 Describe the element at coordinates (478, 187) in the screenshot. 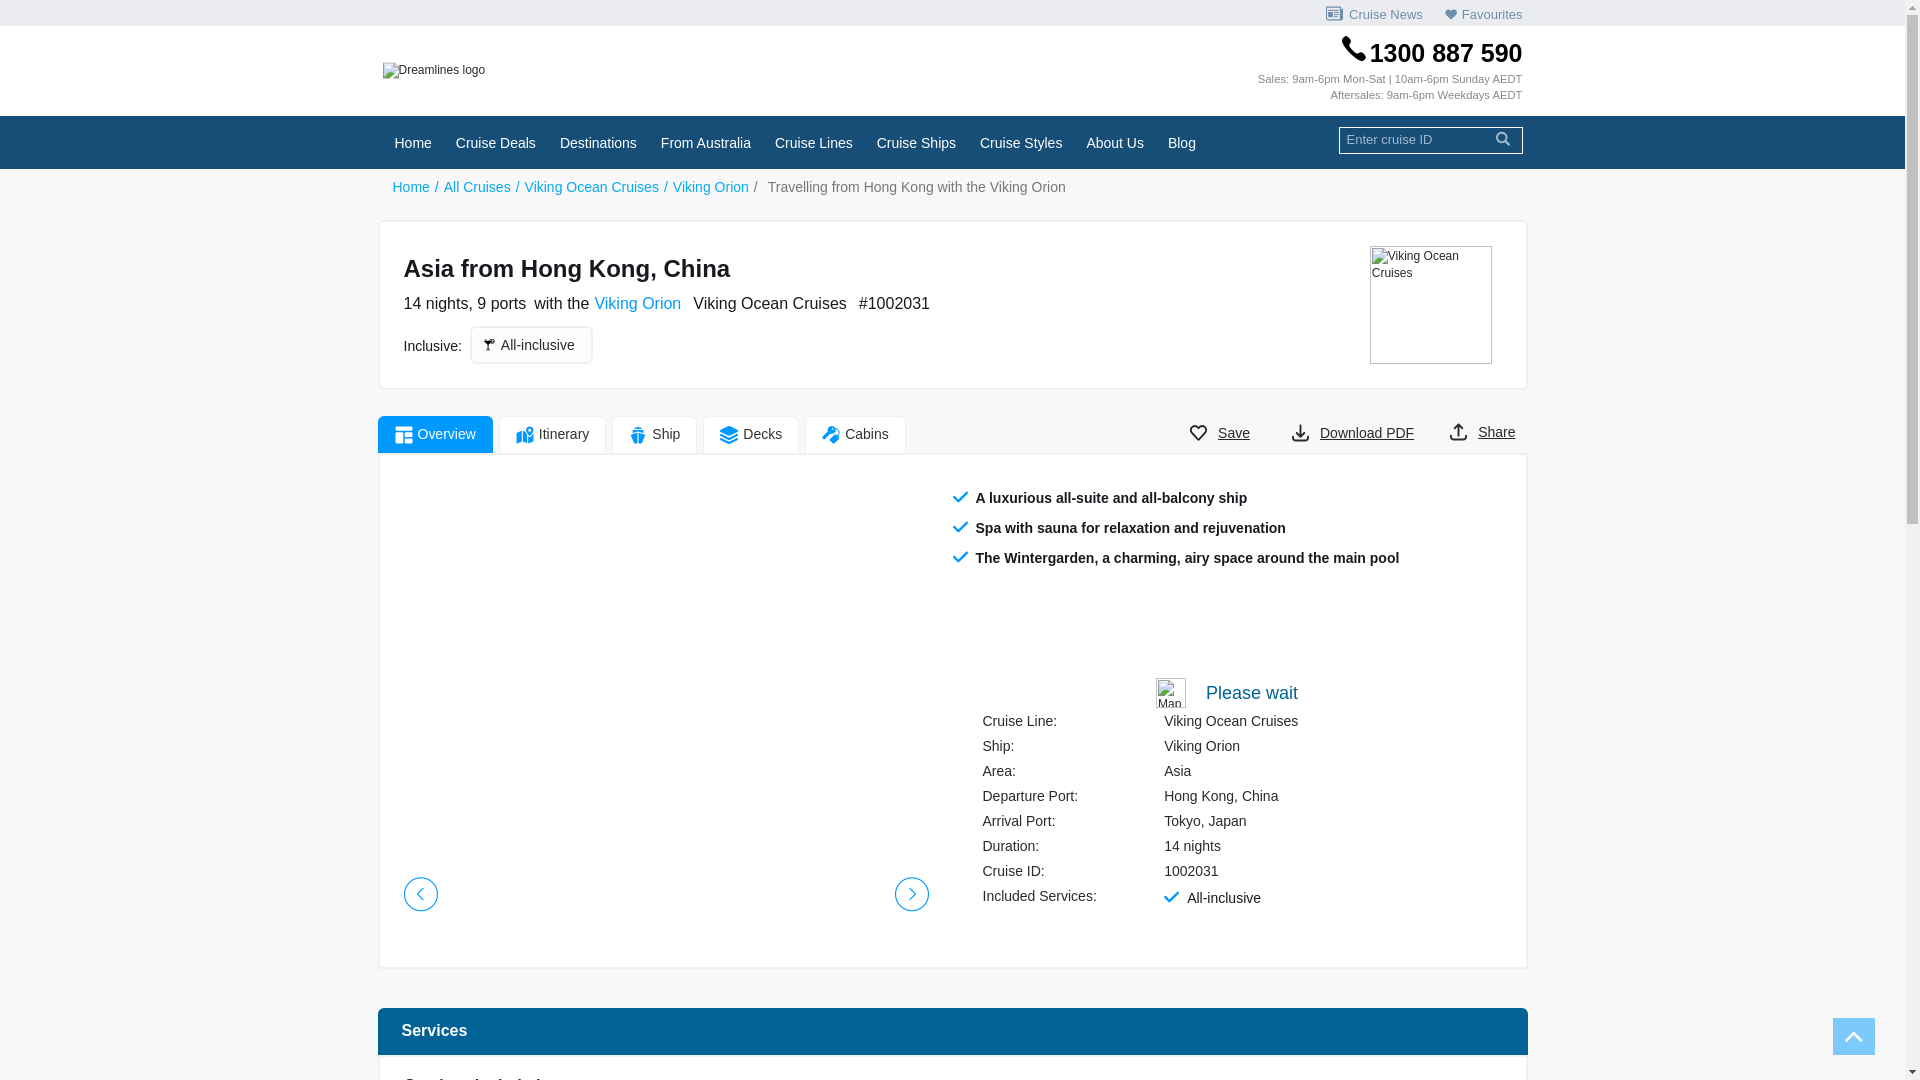

I see `All Cruises` at that location.